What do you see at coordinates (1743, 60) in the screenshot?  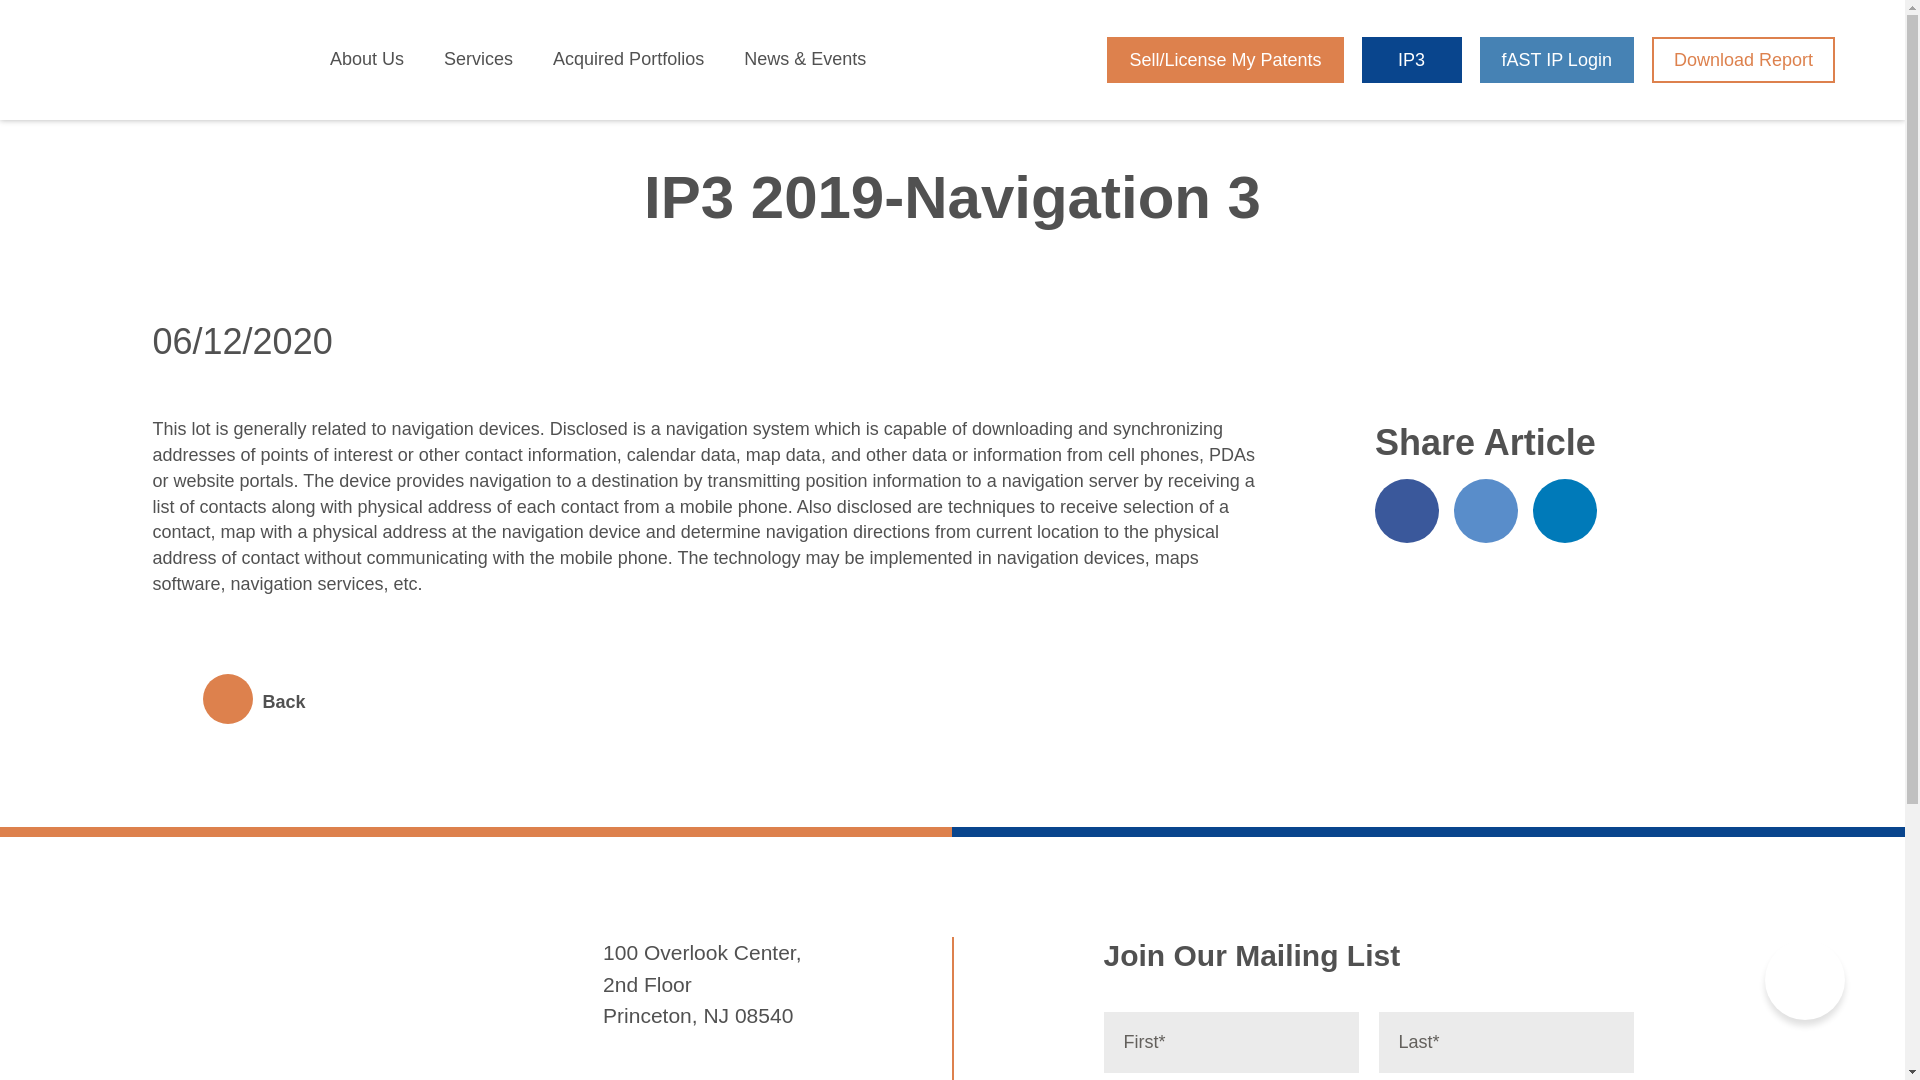 I see `Download Report` at bounding box center [1743, 60].